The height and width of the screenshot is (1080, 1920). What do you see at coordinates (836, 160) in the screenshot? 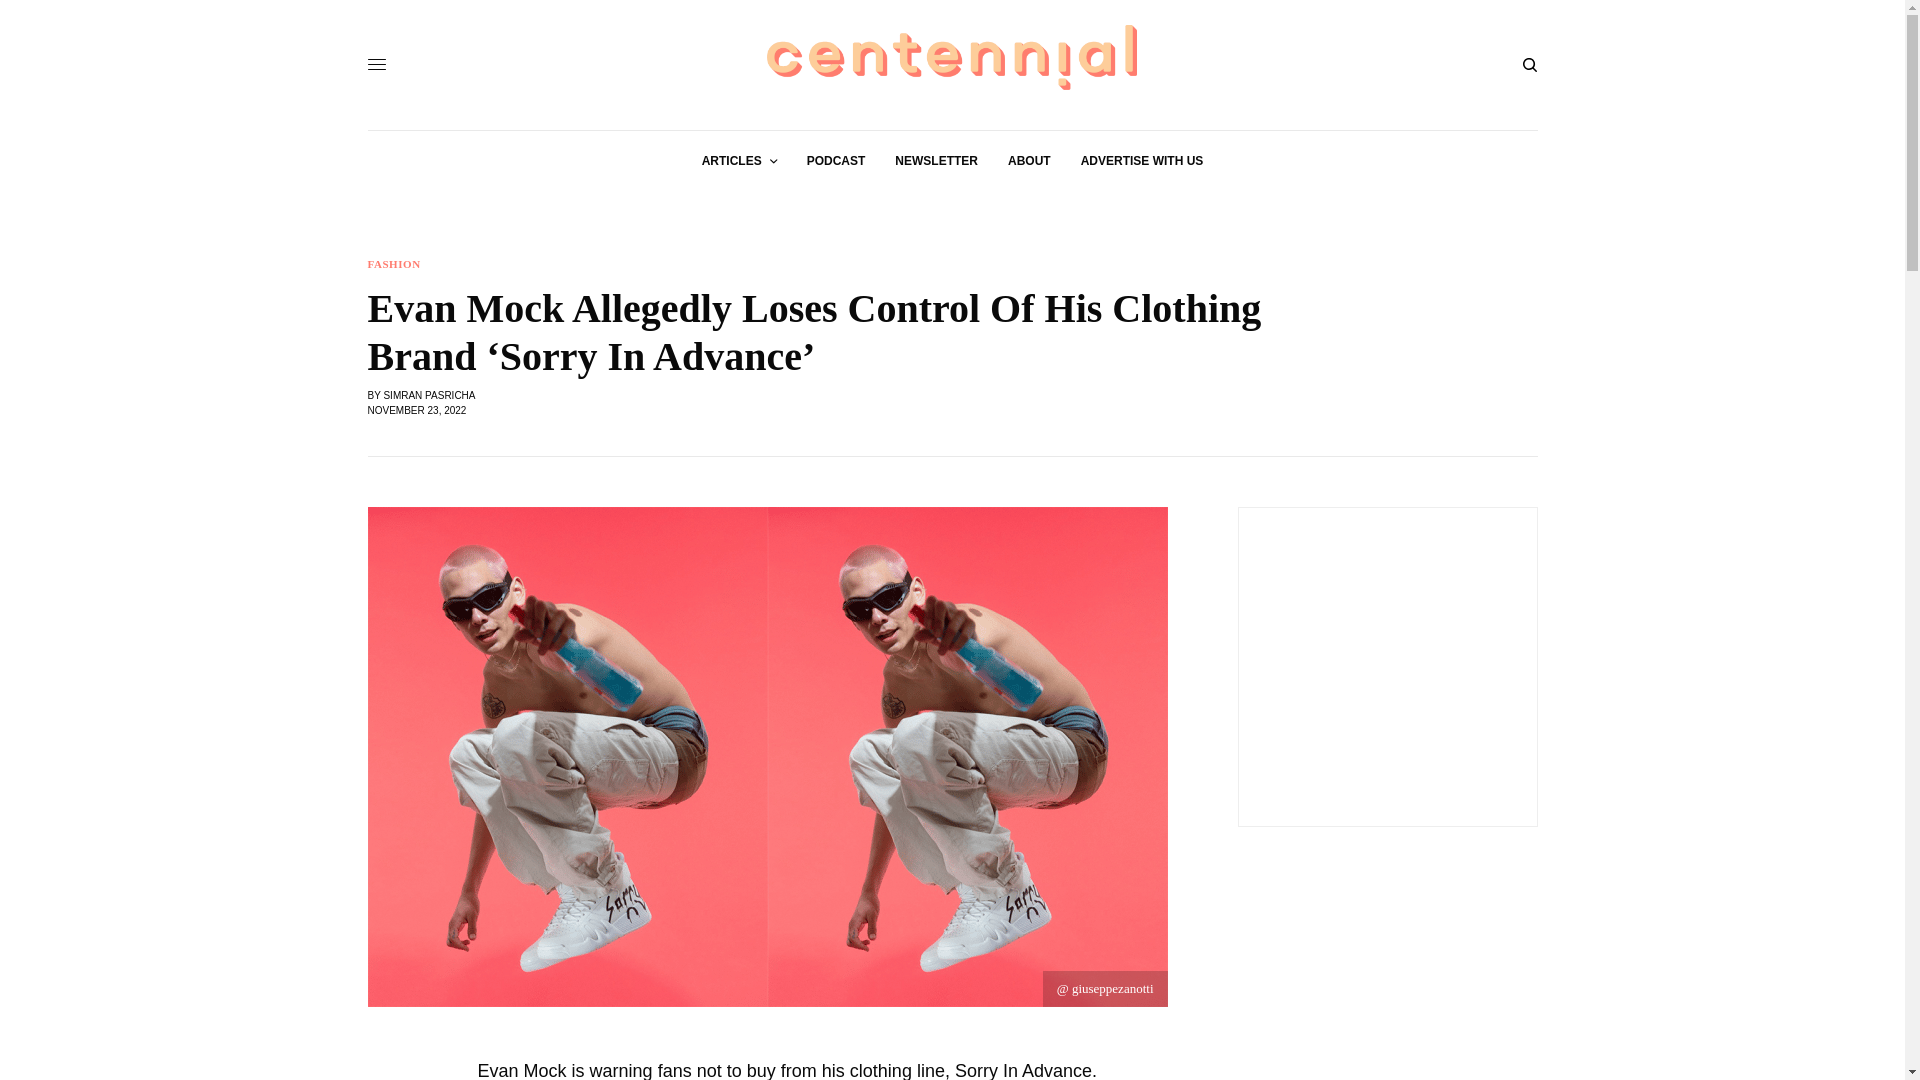
I see `PODCAST` at bounding box center [836, 160].